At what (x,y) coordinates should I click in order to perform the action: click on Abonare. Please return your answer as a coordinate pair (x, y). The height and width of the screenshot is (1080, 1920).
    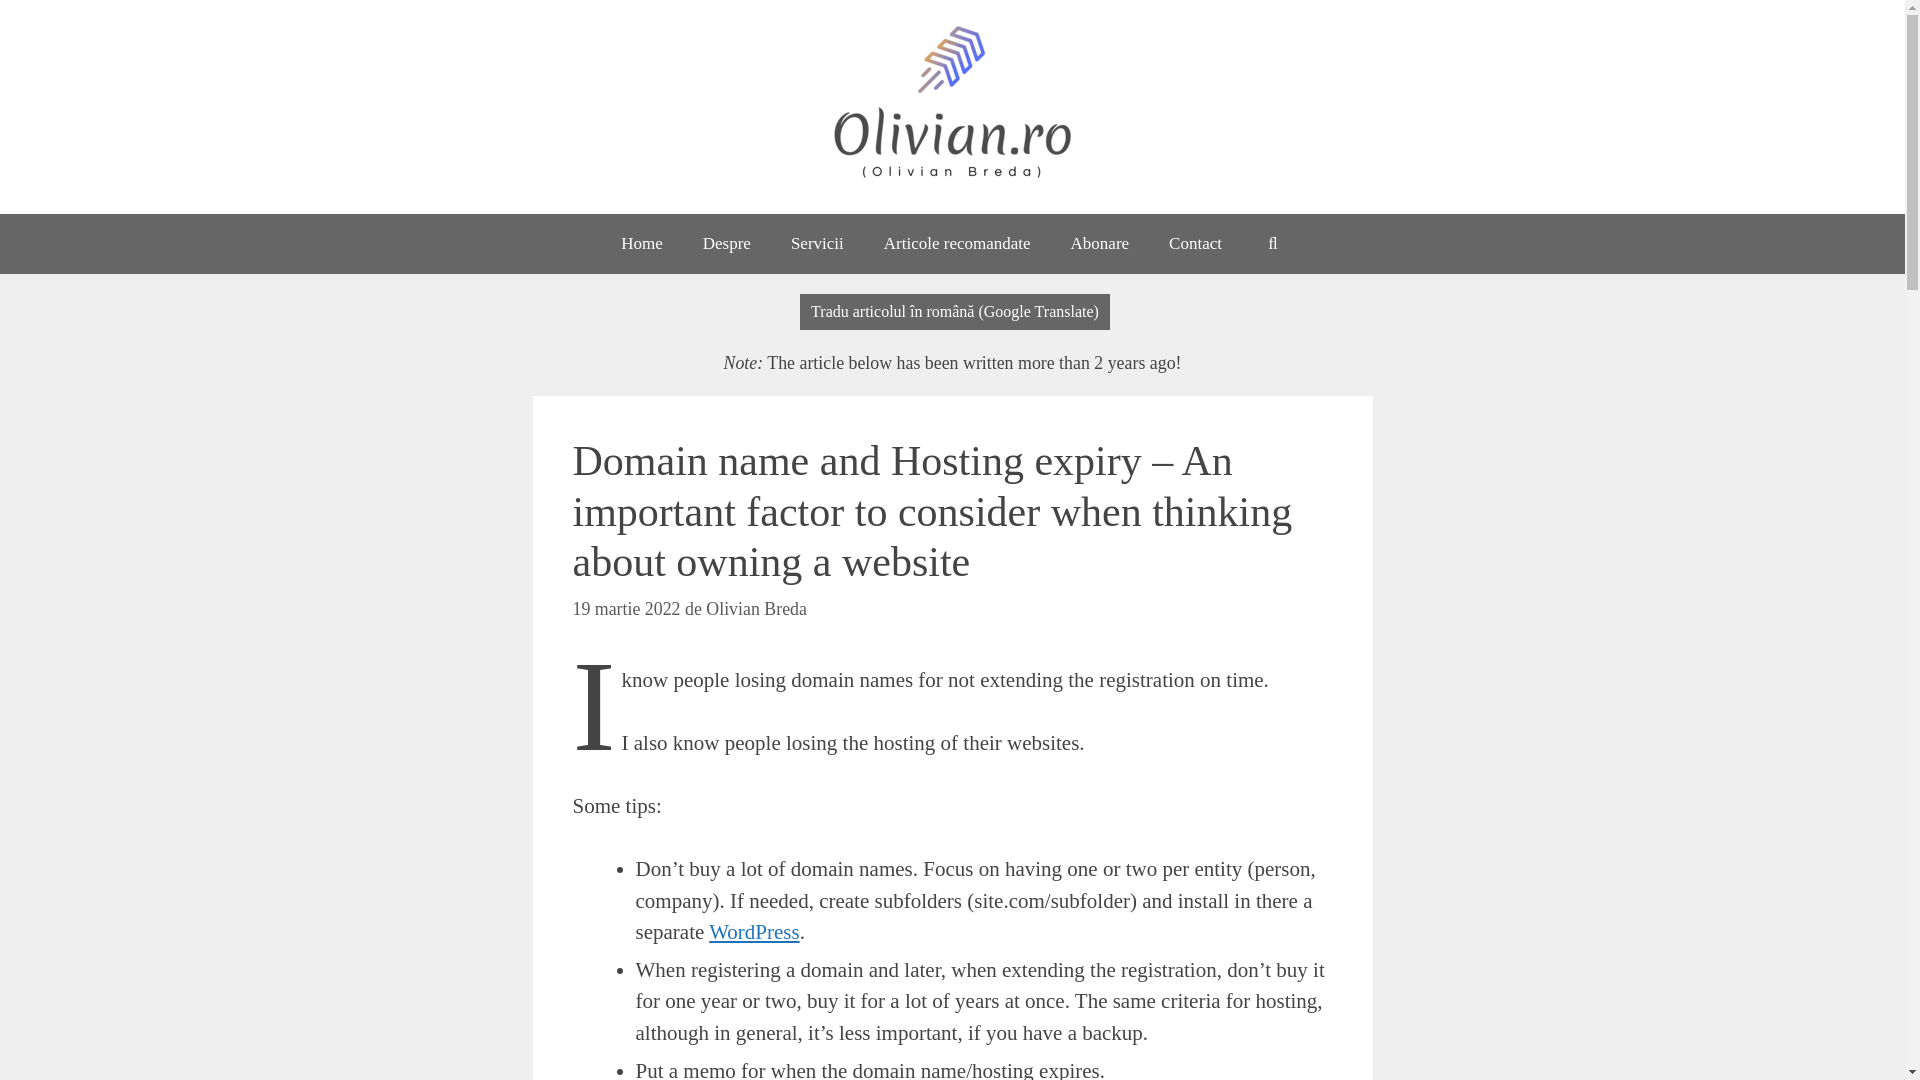
    Looking at the image, I should click on (1100, 244).